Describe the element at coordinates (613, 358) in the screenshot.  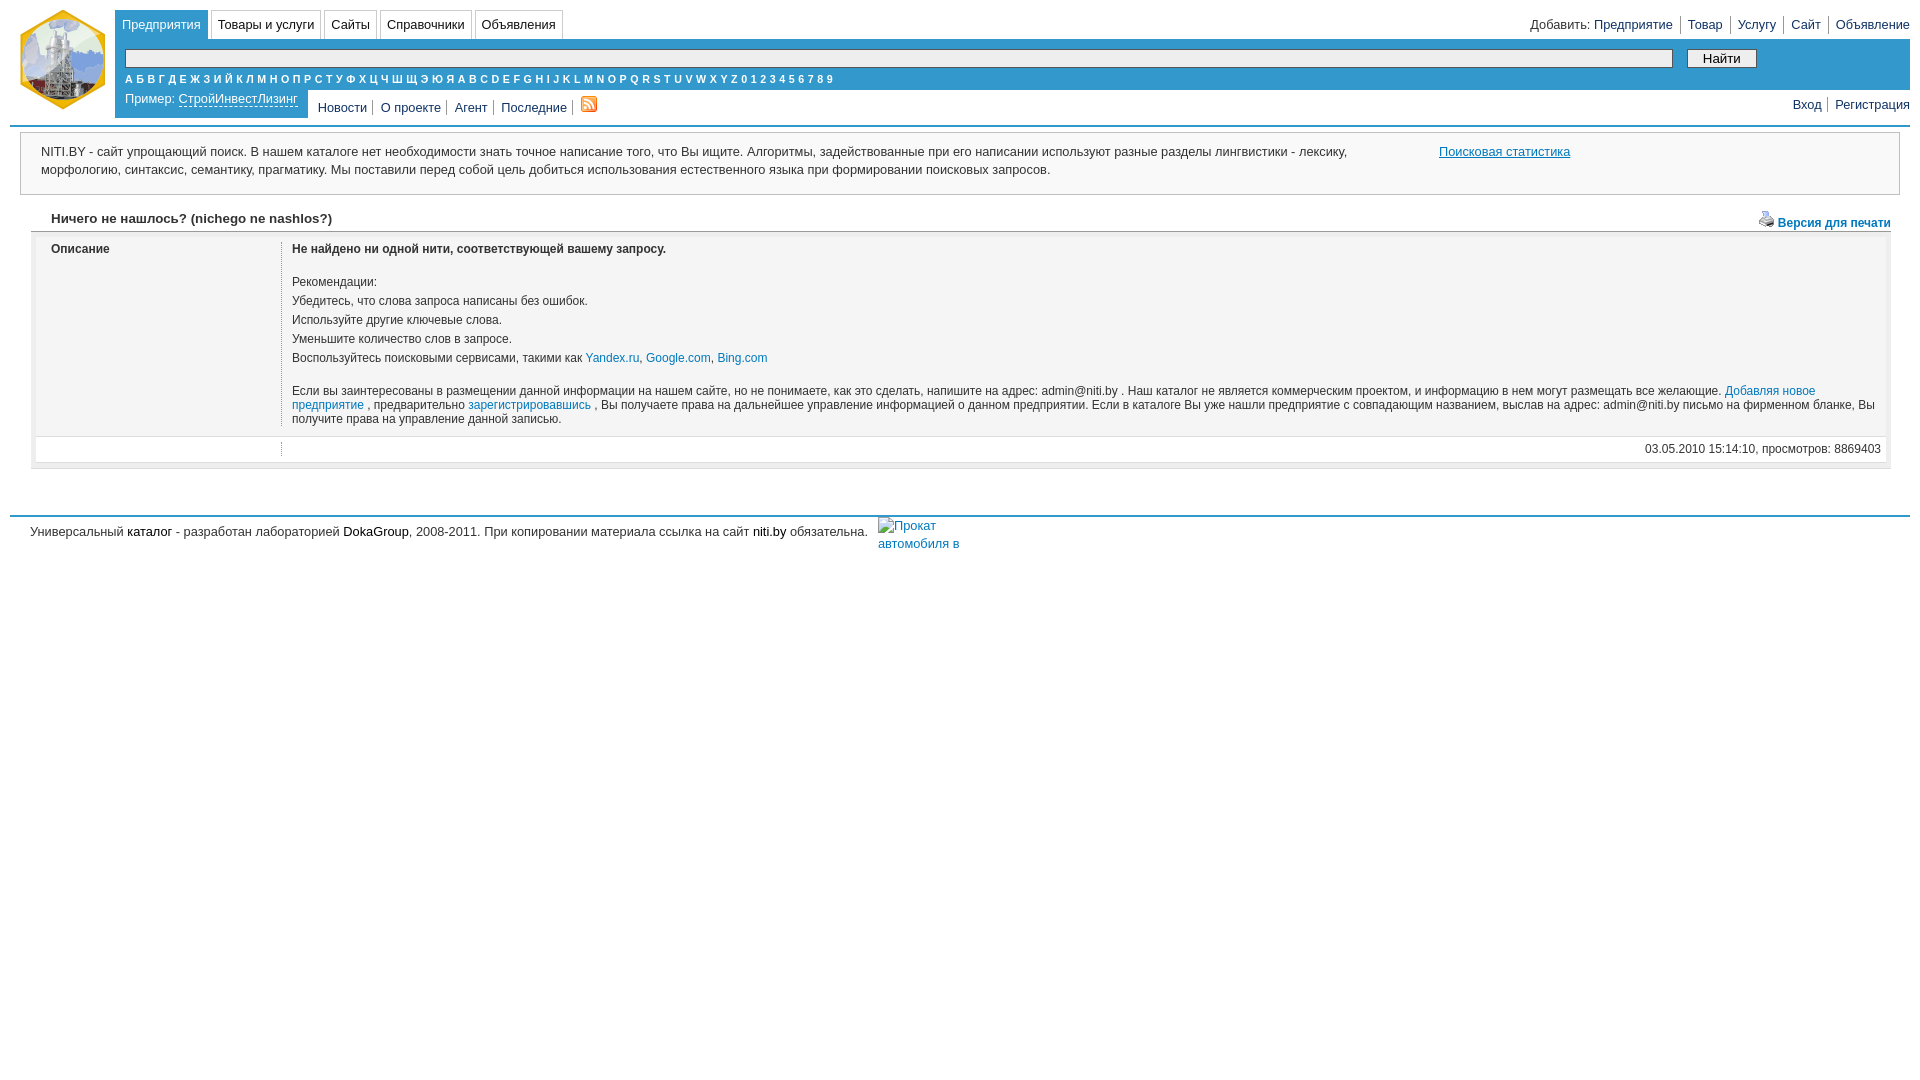
I see `Yandex.ru` at that location.